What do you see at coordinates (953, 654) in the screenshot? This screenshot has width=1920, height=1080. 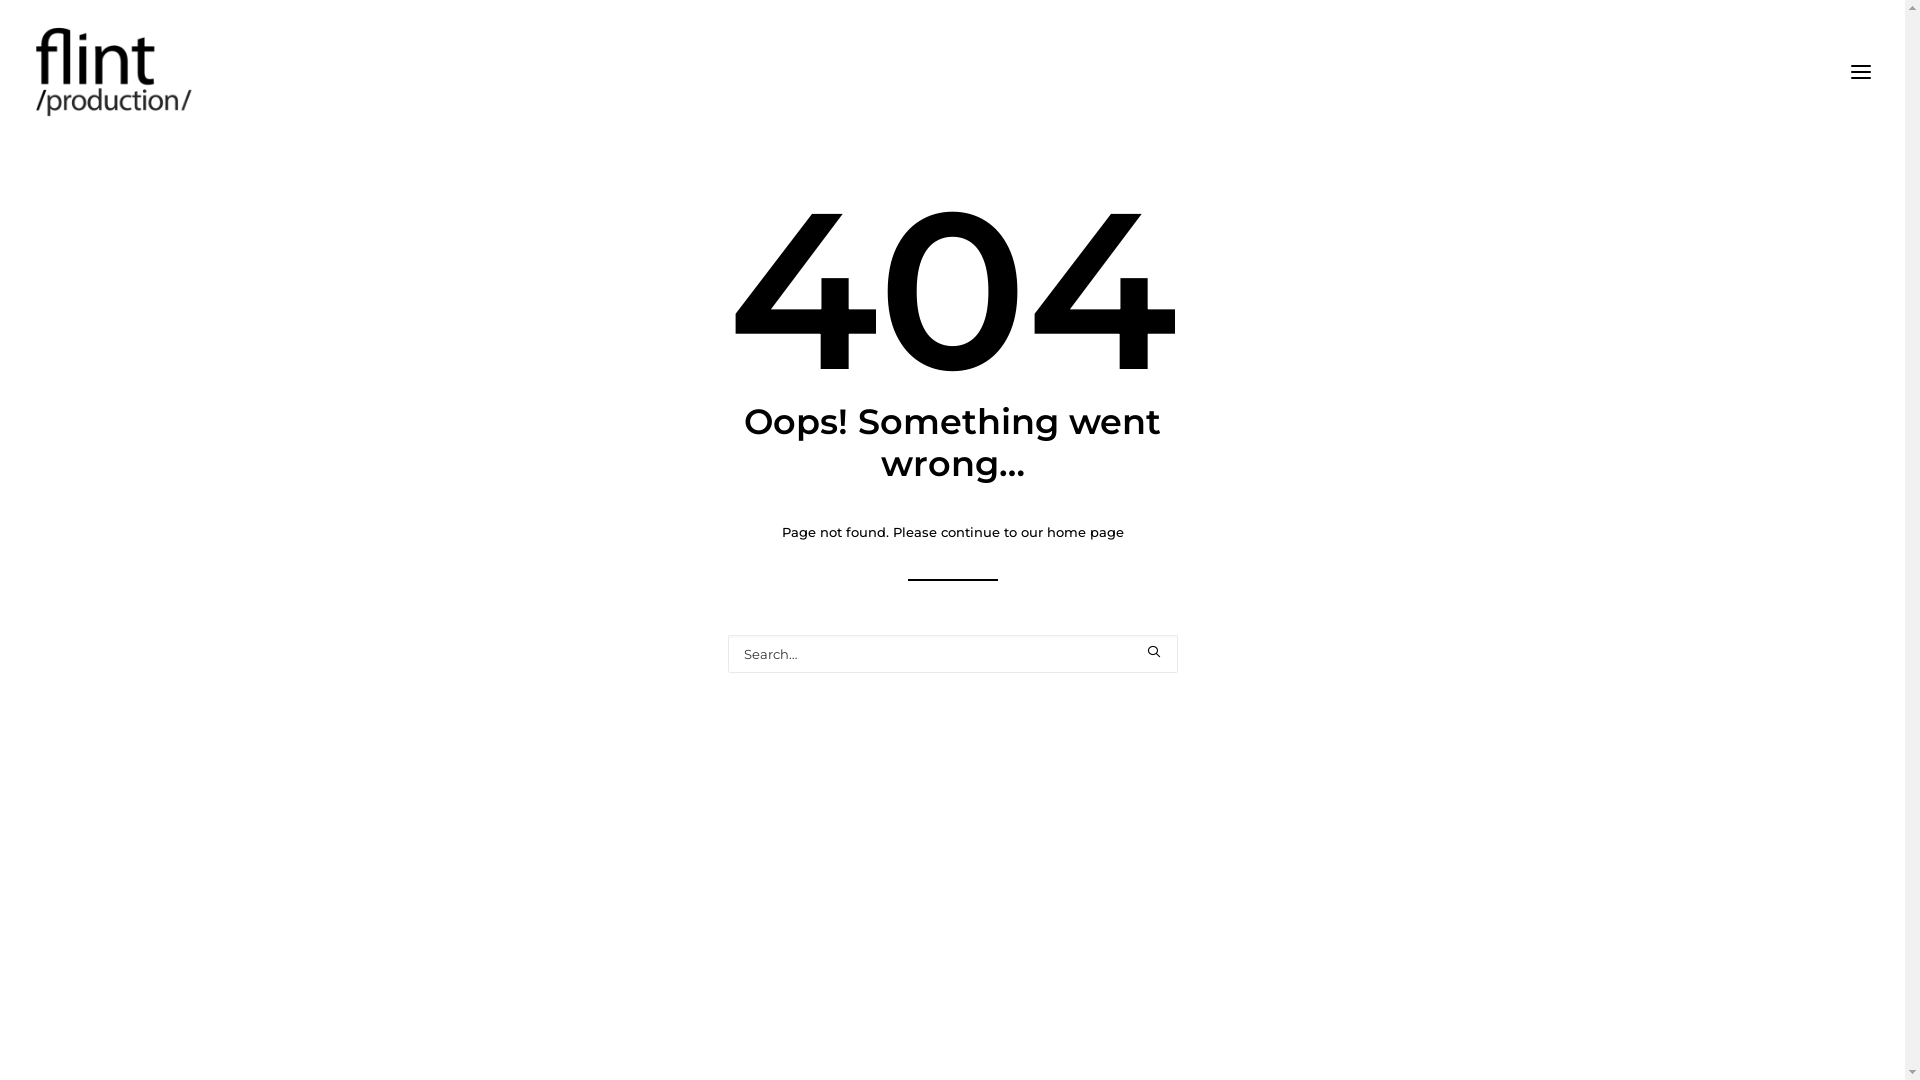 I see `Search for:` at bounding box center [953, 654].